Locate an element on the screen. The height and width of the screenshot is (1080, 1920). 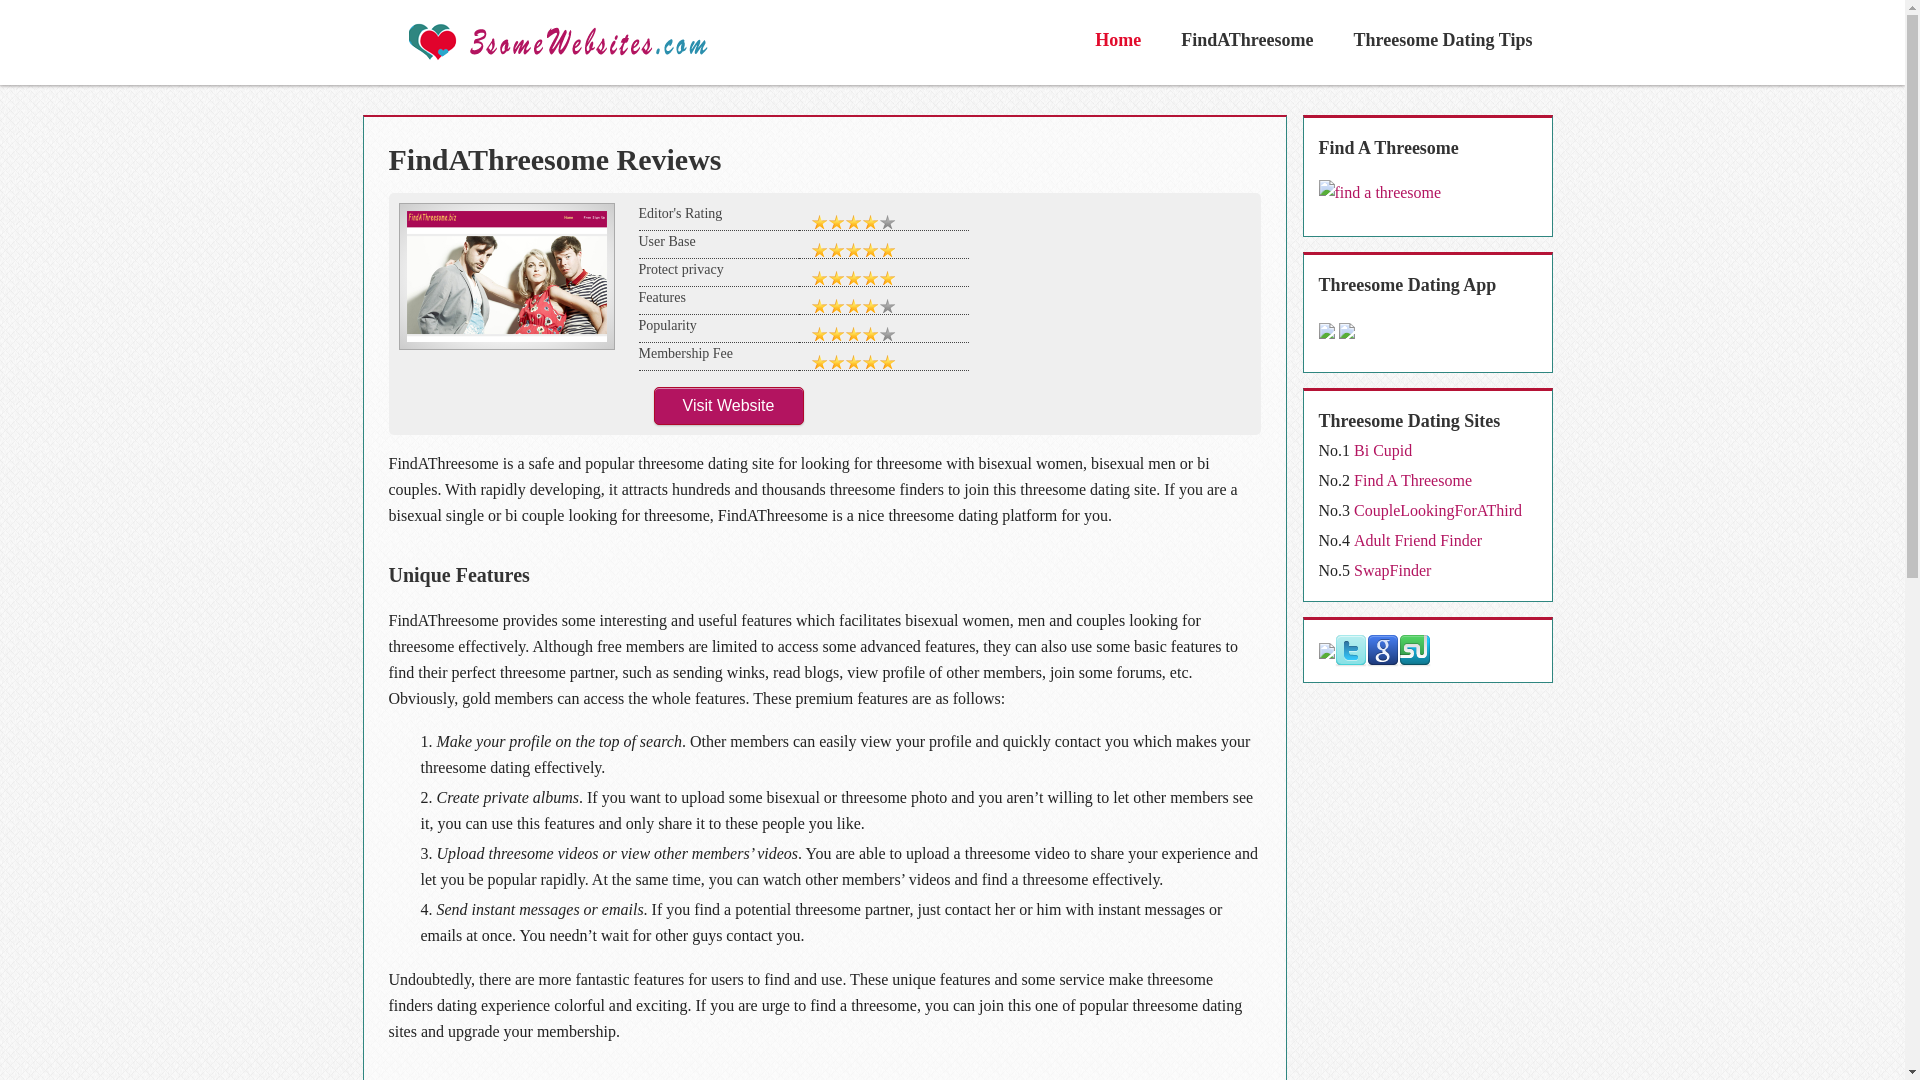
Adult Friend Finder is located at coordinates (1418, 540).